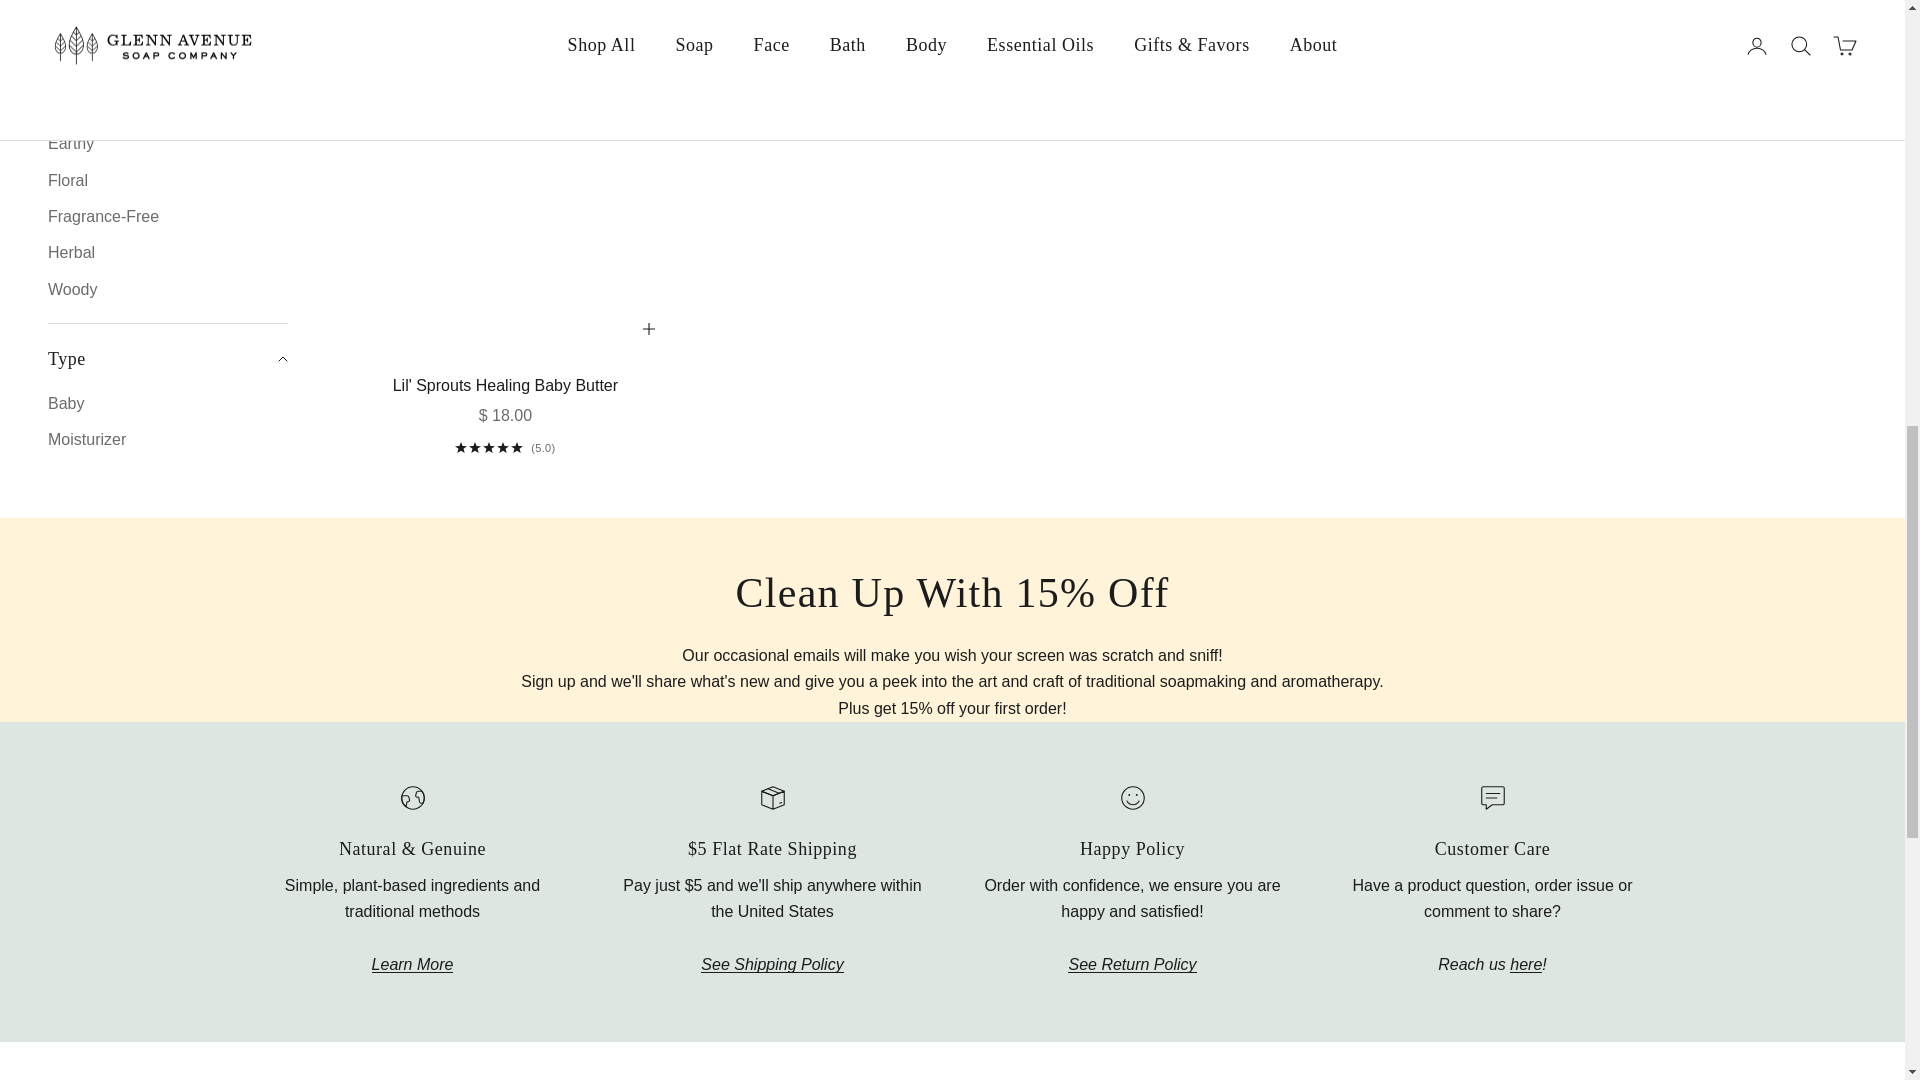  What do you see at coordinates (771, 964) in the screenshot?
I see `Shipping Policy` at bounding box center [771, 964].